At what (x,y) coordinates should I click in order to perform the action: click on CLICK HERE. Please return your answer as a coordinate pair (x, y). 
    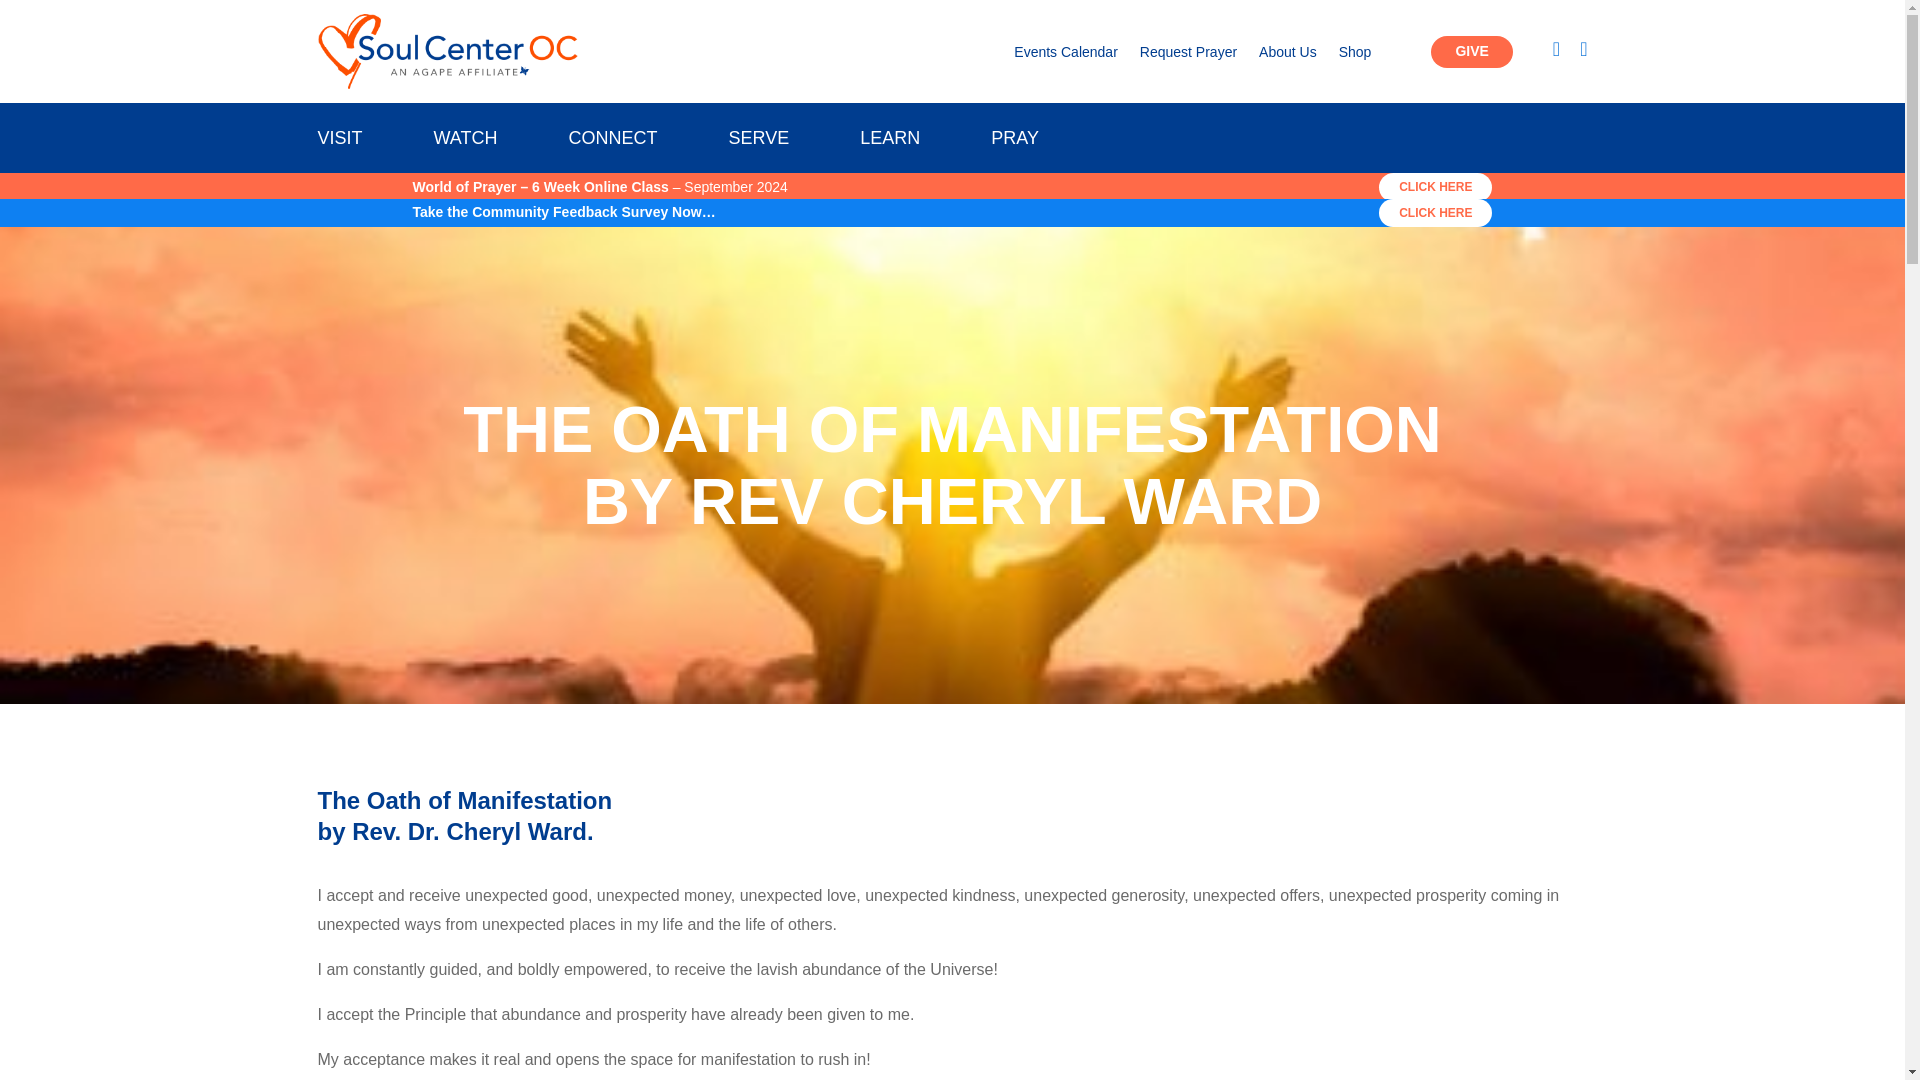
    Looking at the image, I should click on (1434, 186).